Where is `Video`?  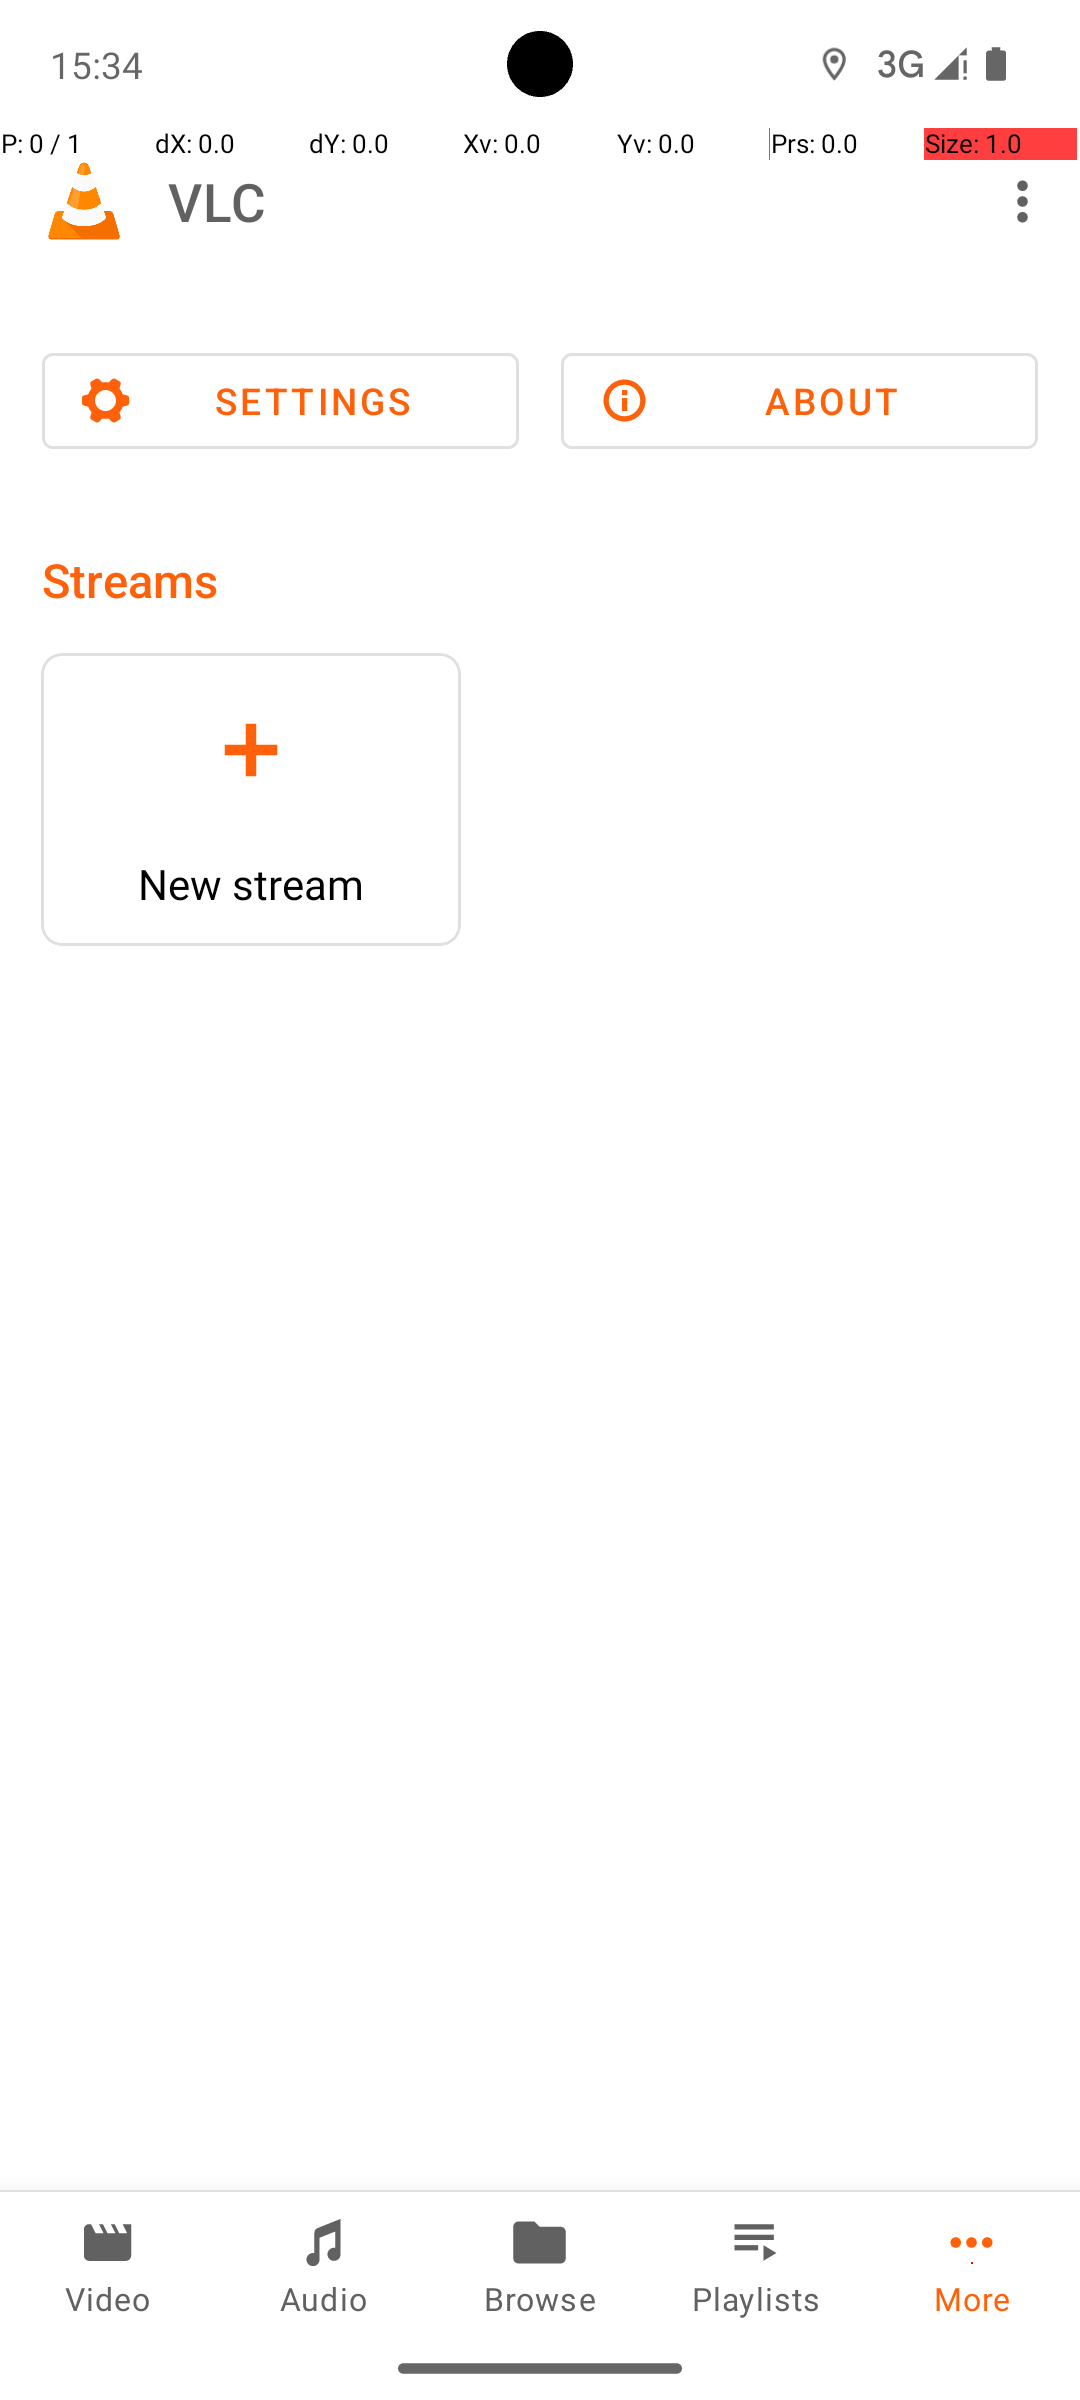 Video is located at coordinates (108, 2264).